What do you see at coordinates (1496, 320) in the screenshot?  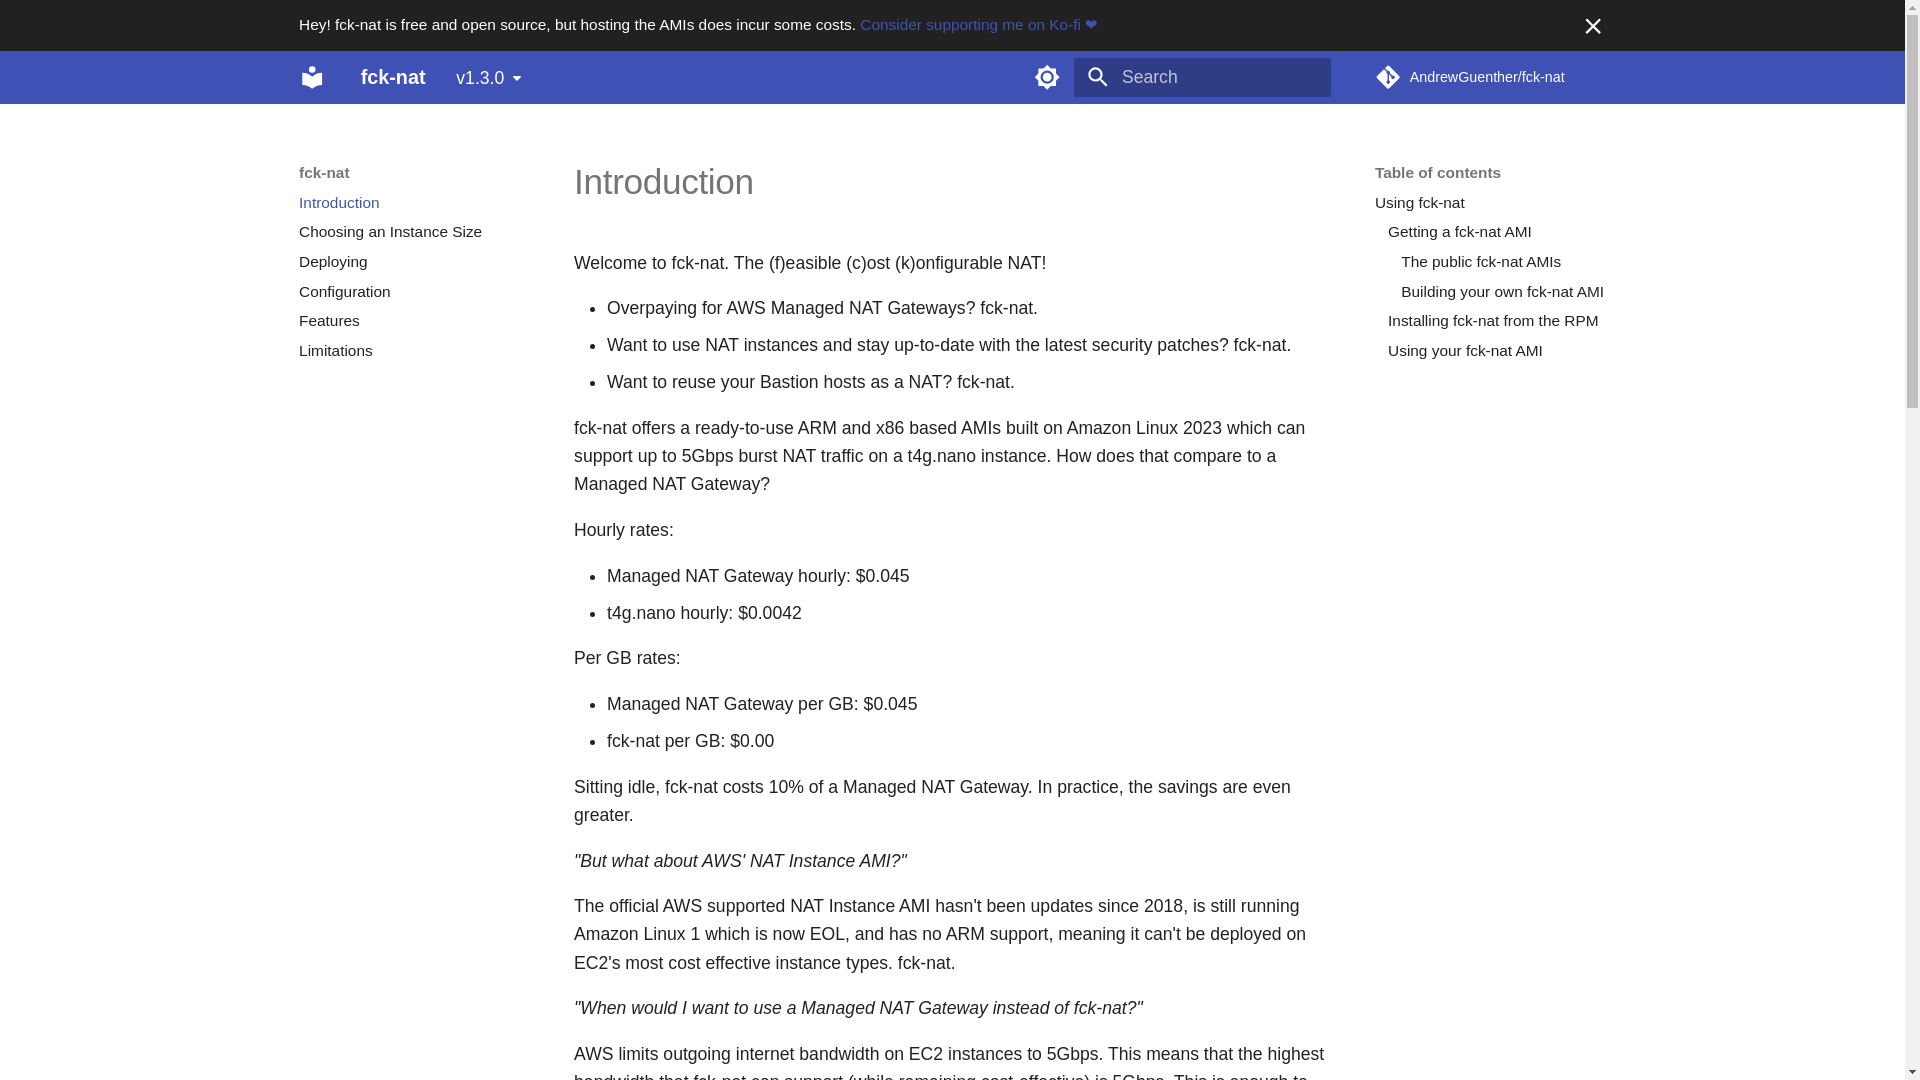 I see `Installing fck-nat from the RPM` at bounding box center [1496, 320].